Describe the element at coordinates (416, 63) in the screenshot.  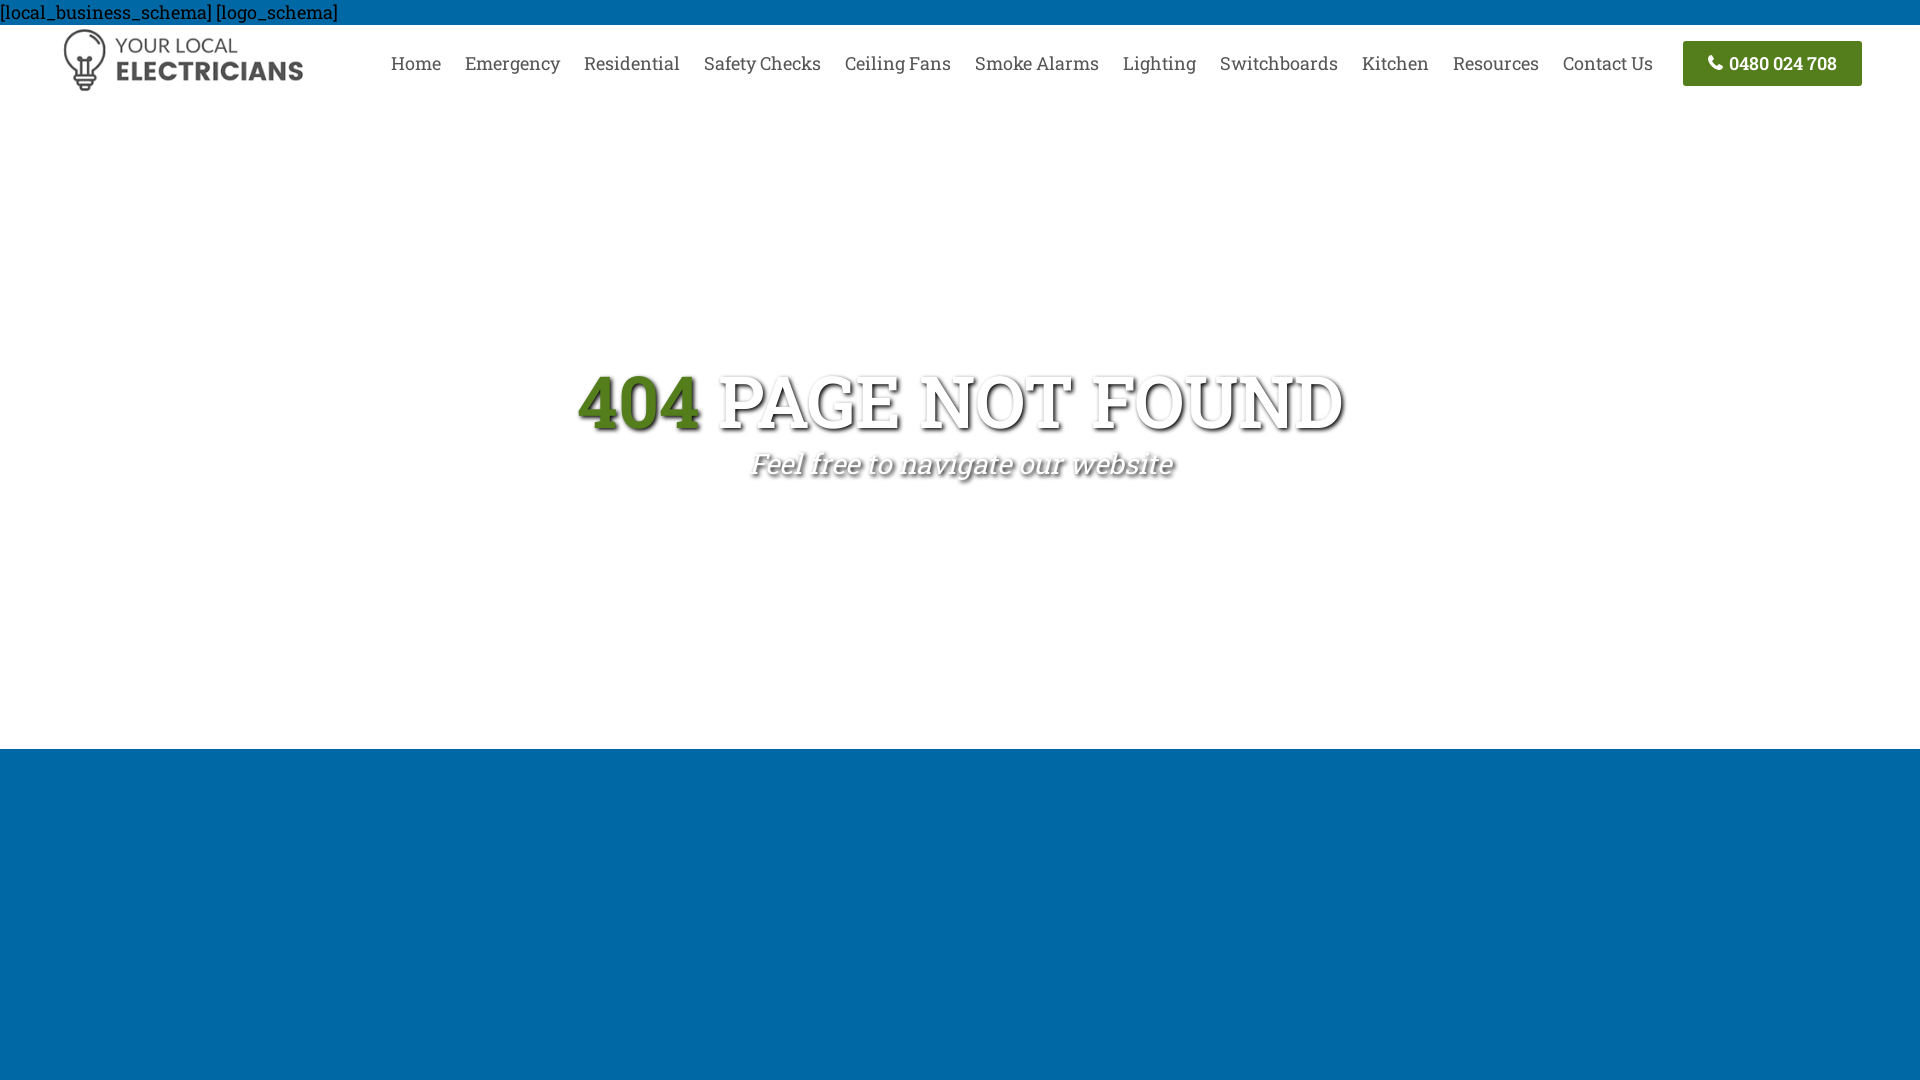
I see `Home` at that location.